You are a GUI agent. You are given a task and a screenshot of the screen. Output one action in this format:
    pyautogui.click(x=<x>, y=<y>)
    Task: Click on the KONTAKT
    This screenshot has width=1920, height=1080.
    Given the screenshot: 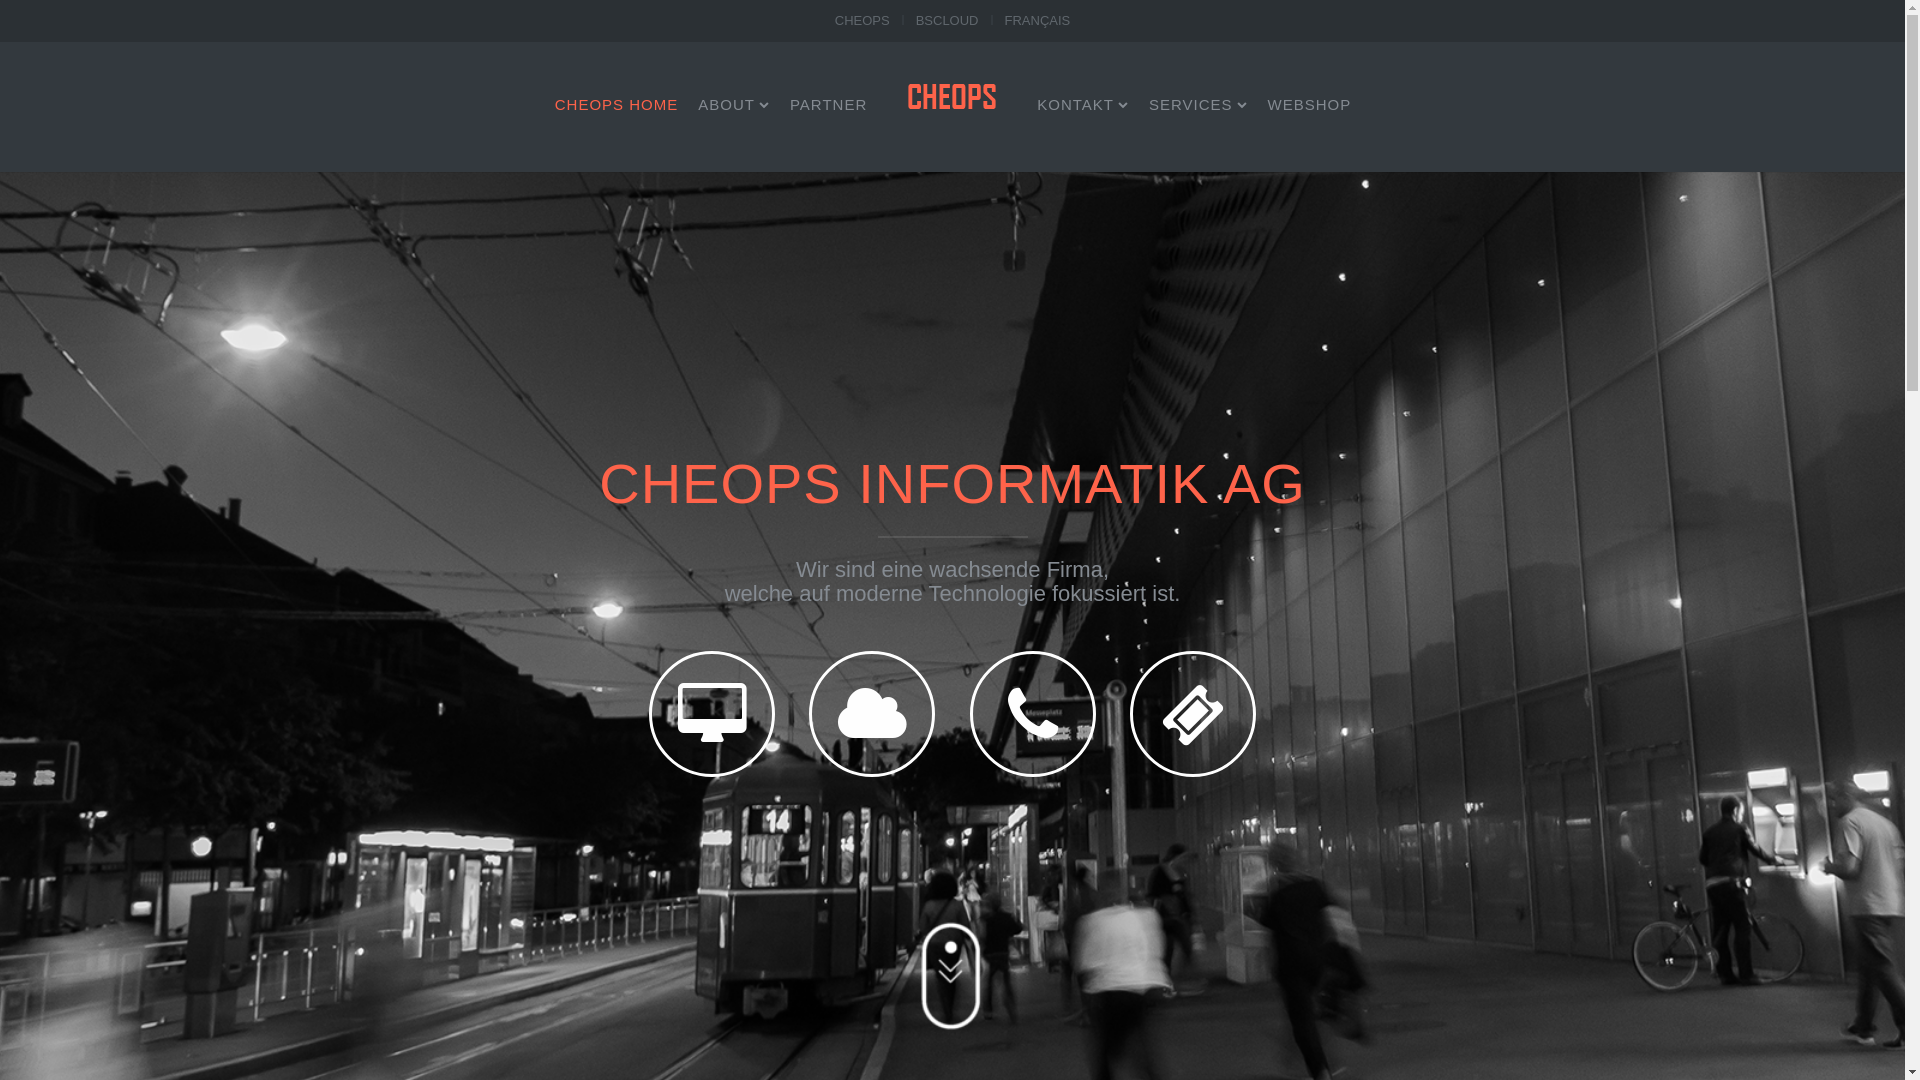 What is the action you would take?
    pyautogui.click(x=1083, y=104)
    